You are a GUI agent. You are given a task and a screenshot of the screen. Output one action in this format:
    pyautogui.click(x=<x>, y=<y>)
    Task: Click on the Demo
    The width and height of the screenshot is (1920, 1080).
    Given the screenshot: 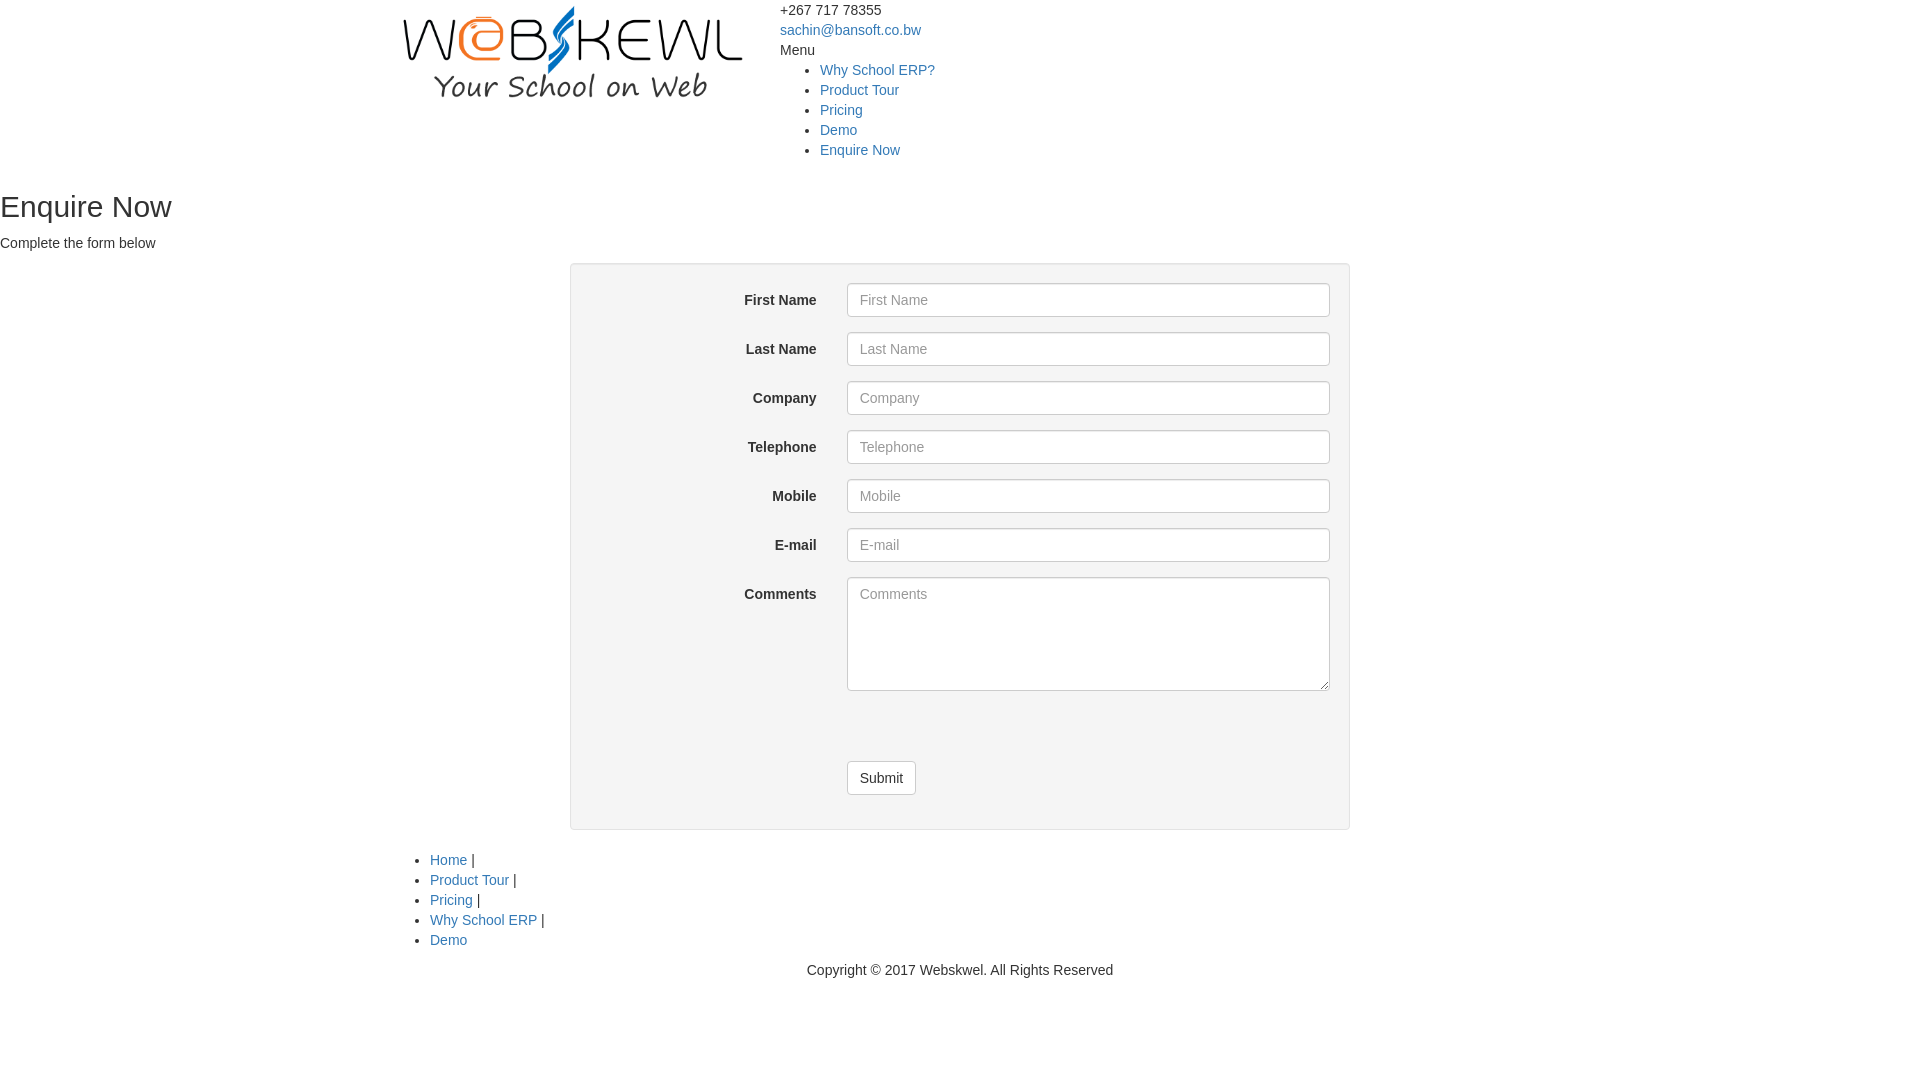 What is the action you would take?
    pyautogui.click(x=838, y=130)
    